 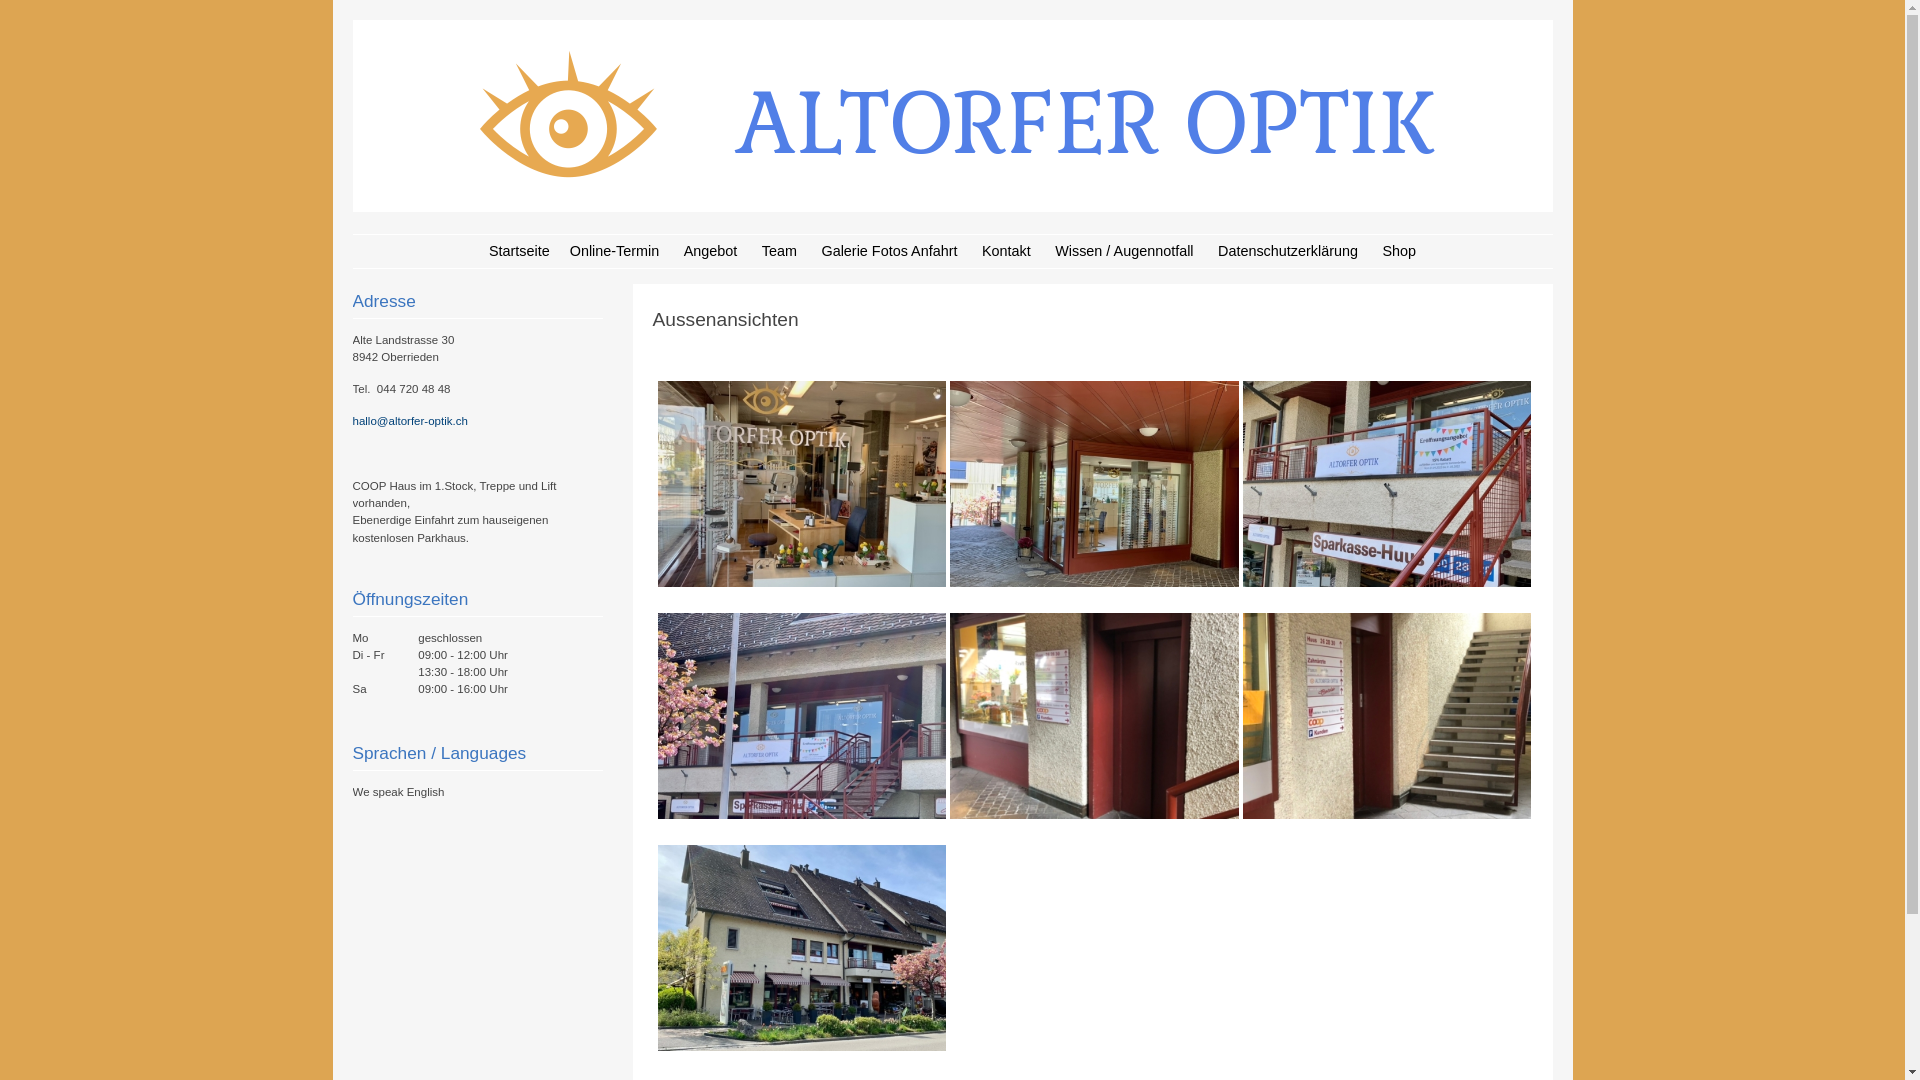 What do you see at coordinates (1388, 726) in the screenshot?
I see ` ` at bounding box center [1388, 726].